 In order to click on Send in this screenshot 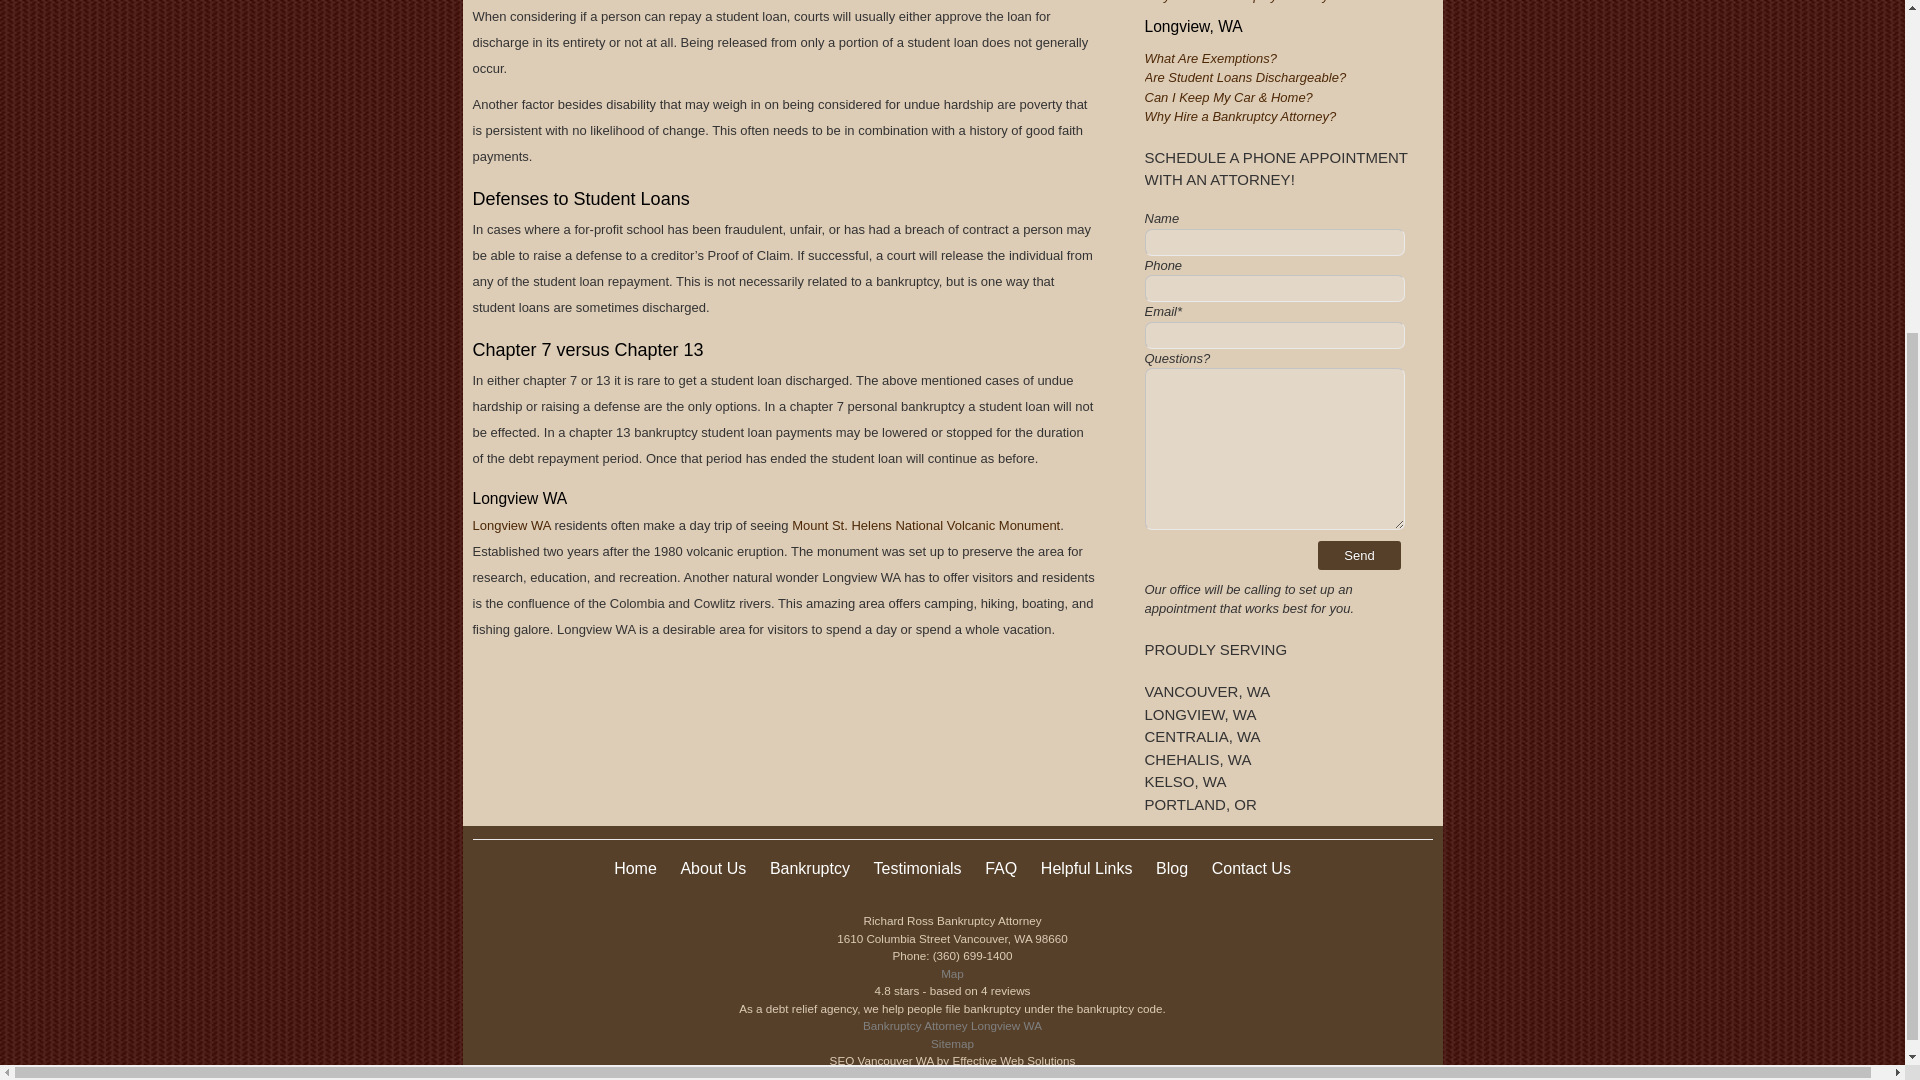, I will do `click(1359, 556)`.